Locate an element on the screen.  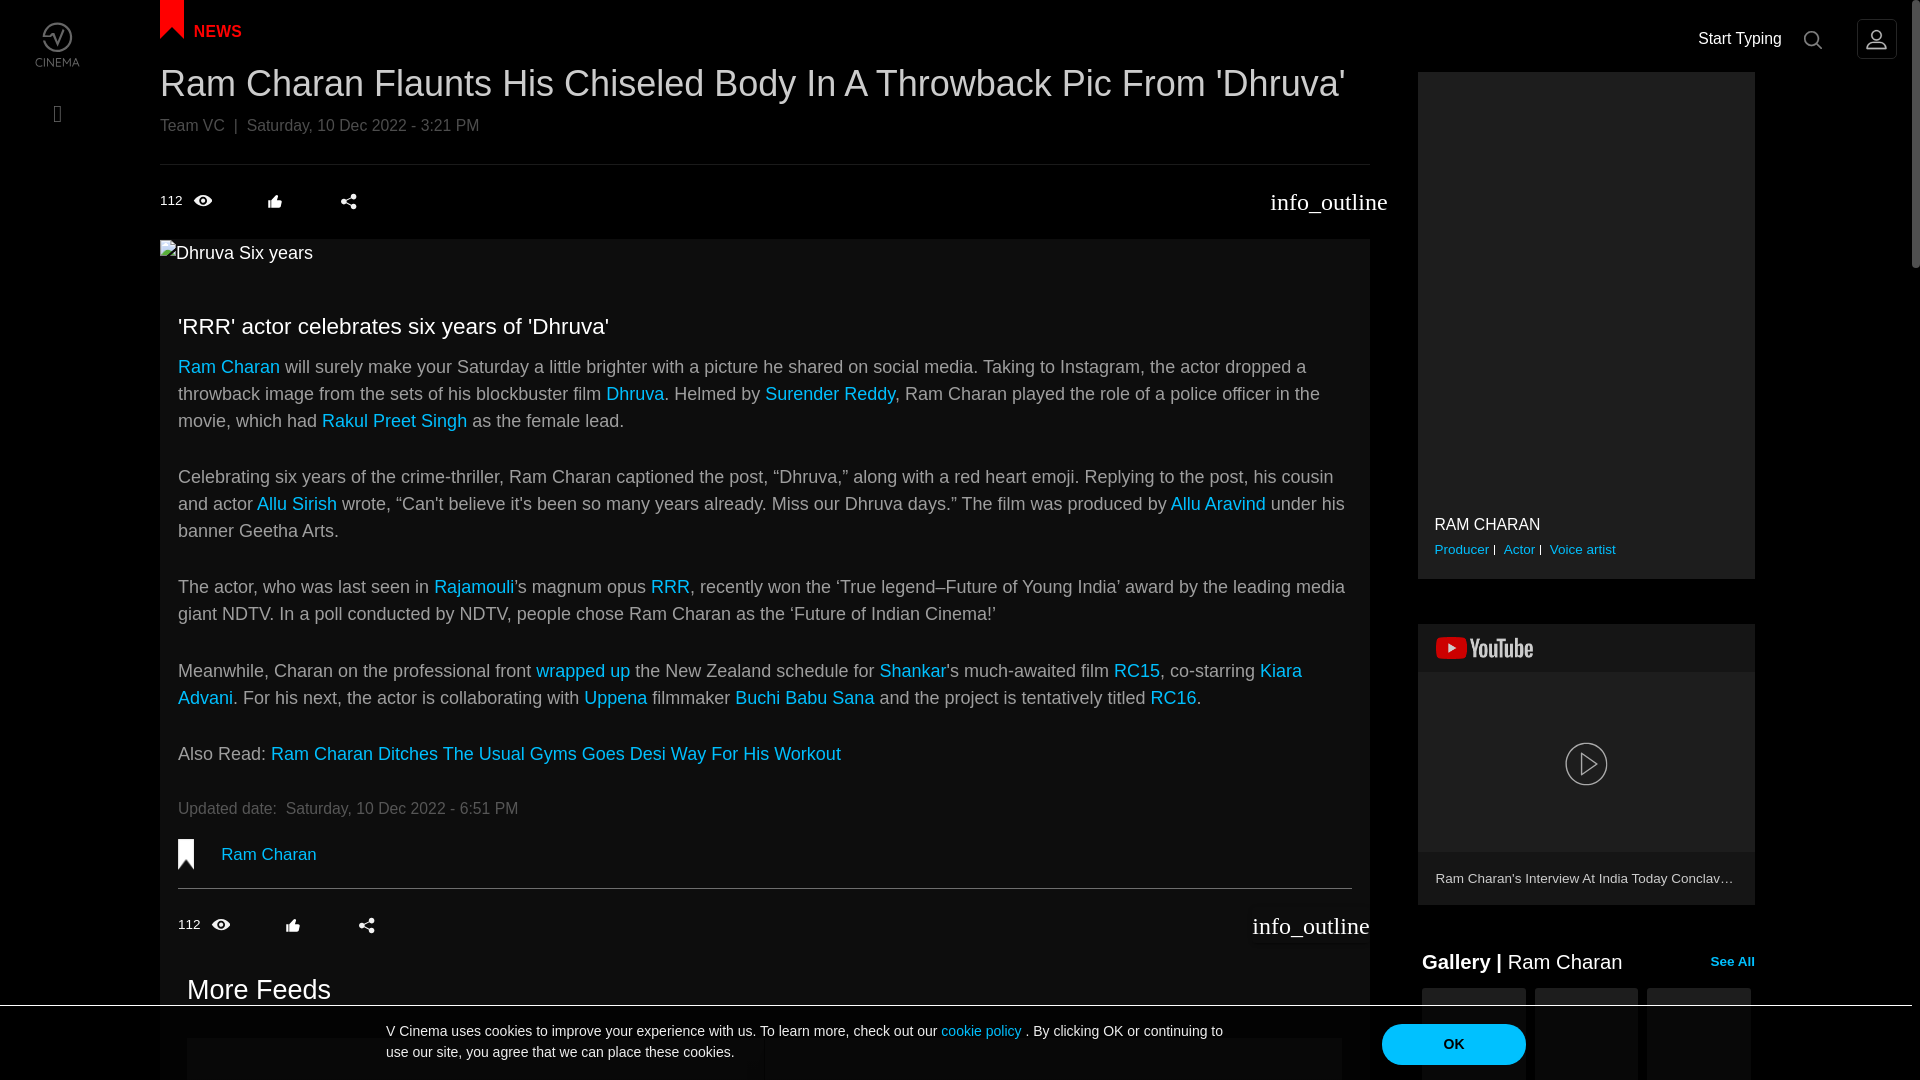
Ram Charan is located at coordinates (268, 854).